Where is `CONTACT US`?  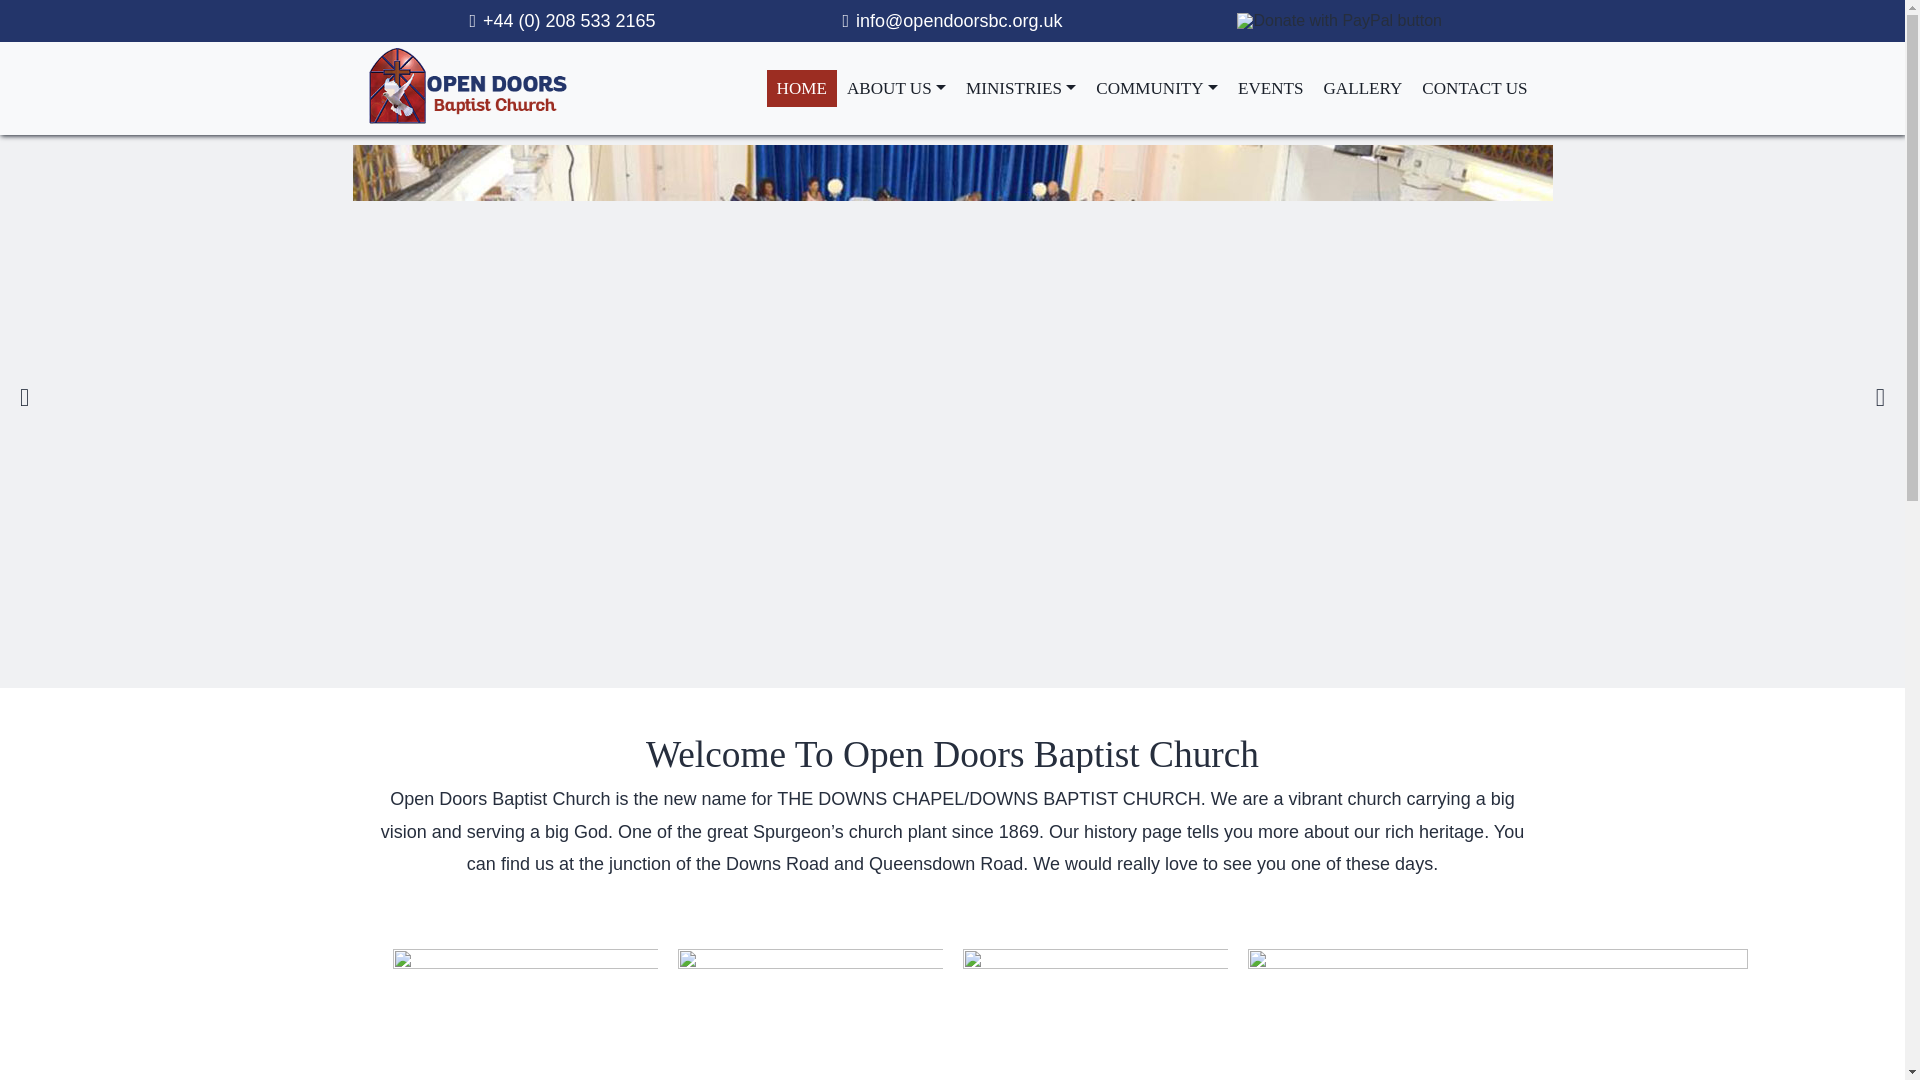
CONTACT US is located at coordinates (1474, 88).